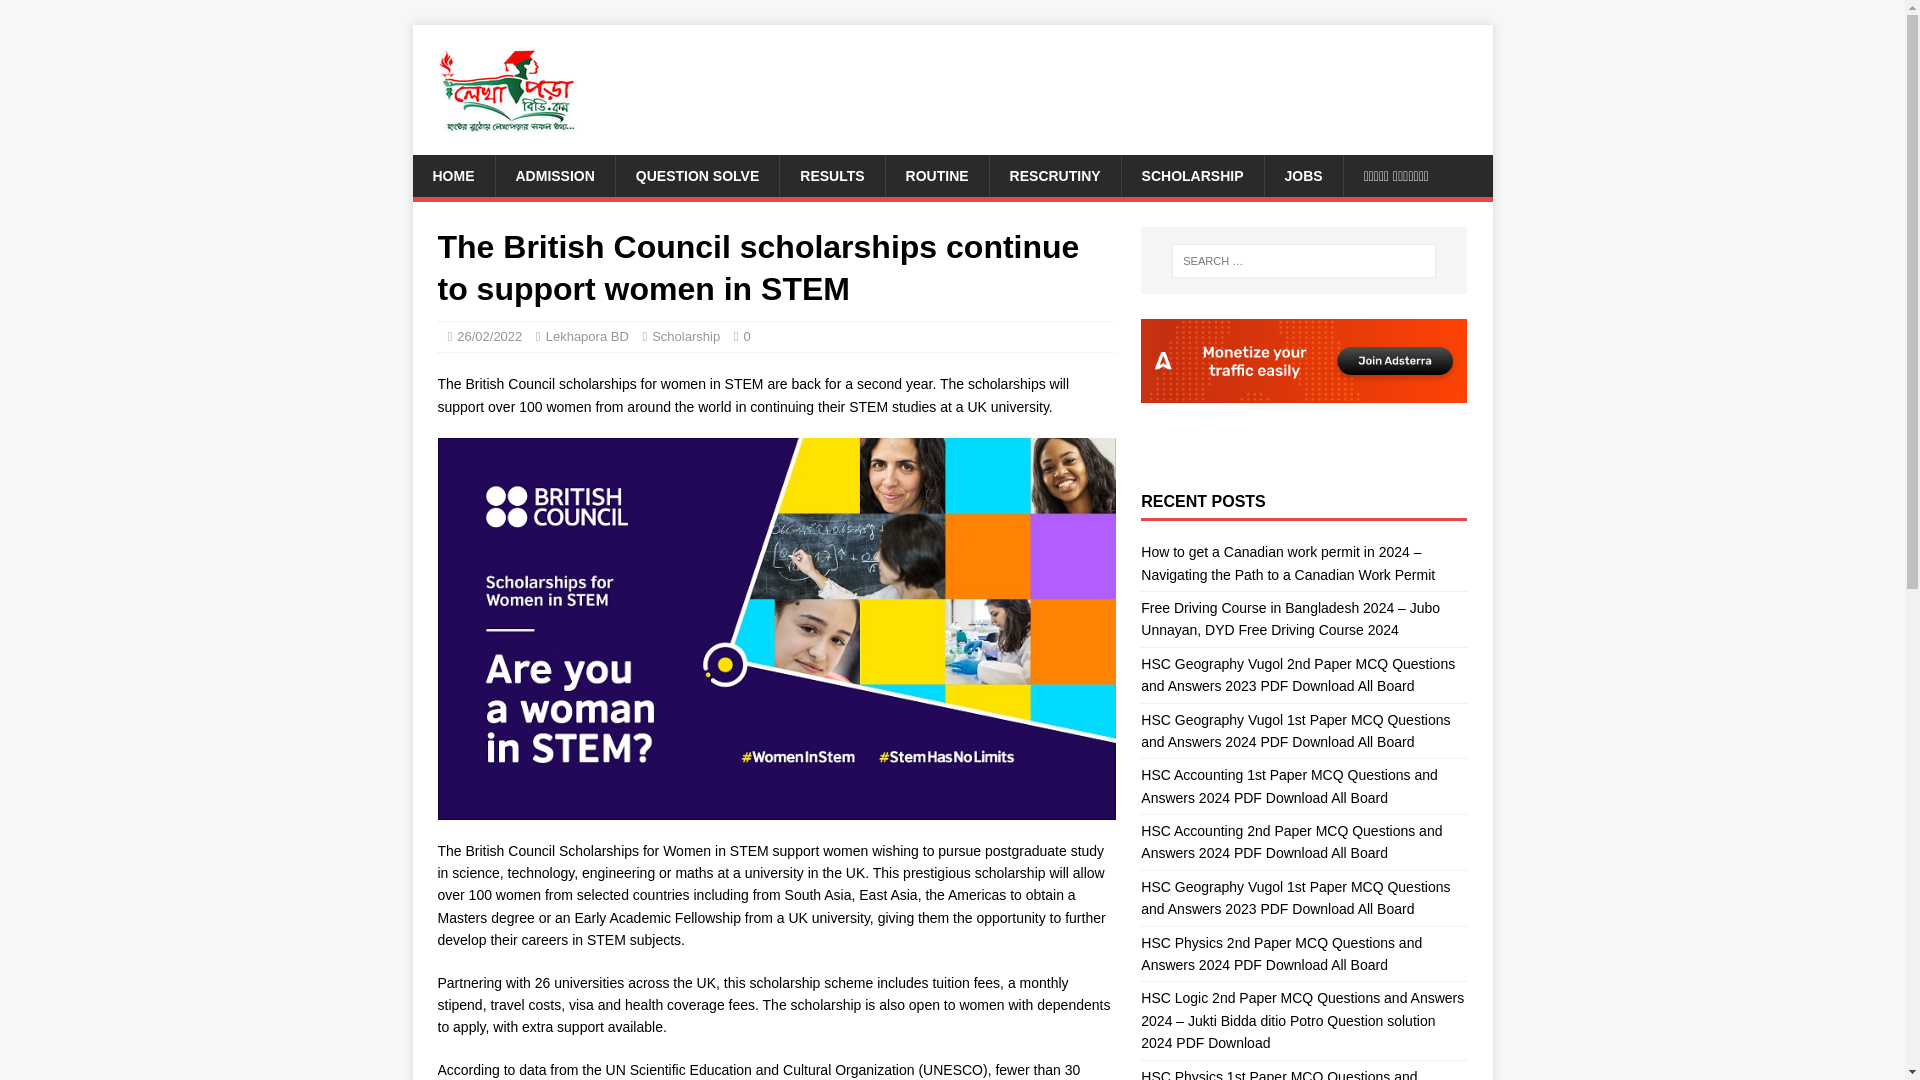  I want to click on JOBS, so click(1302, 176).